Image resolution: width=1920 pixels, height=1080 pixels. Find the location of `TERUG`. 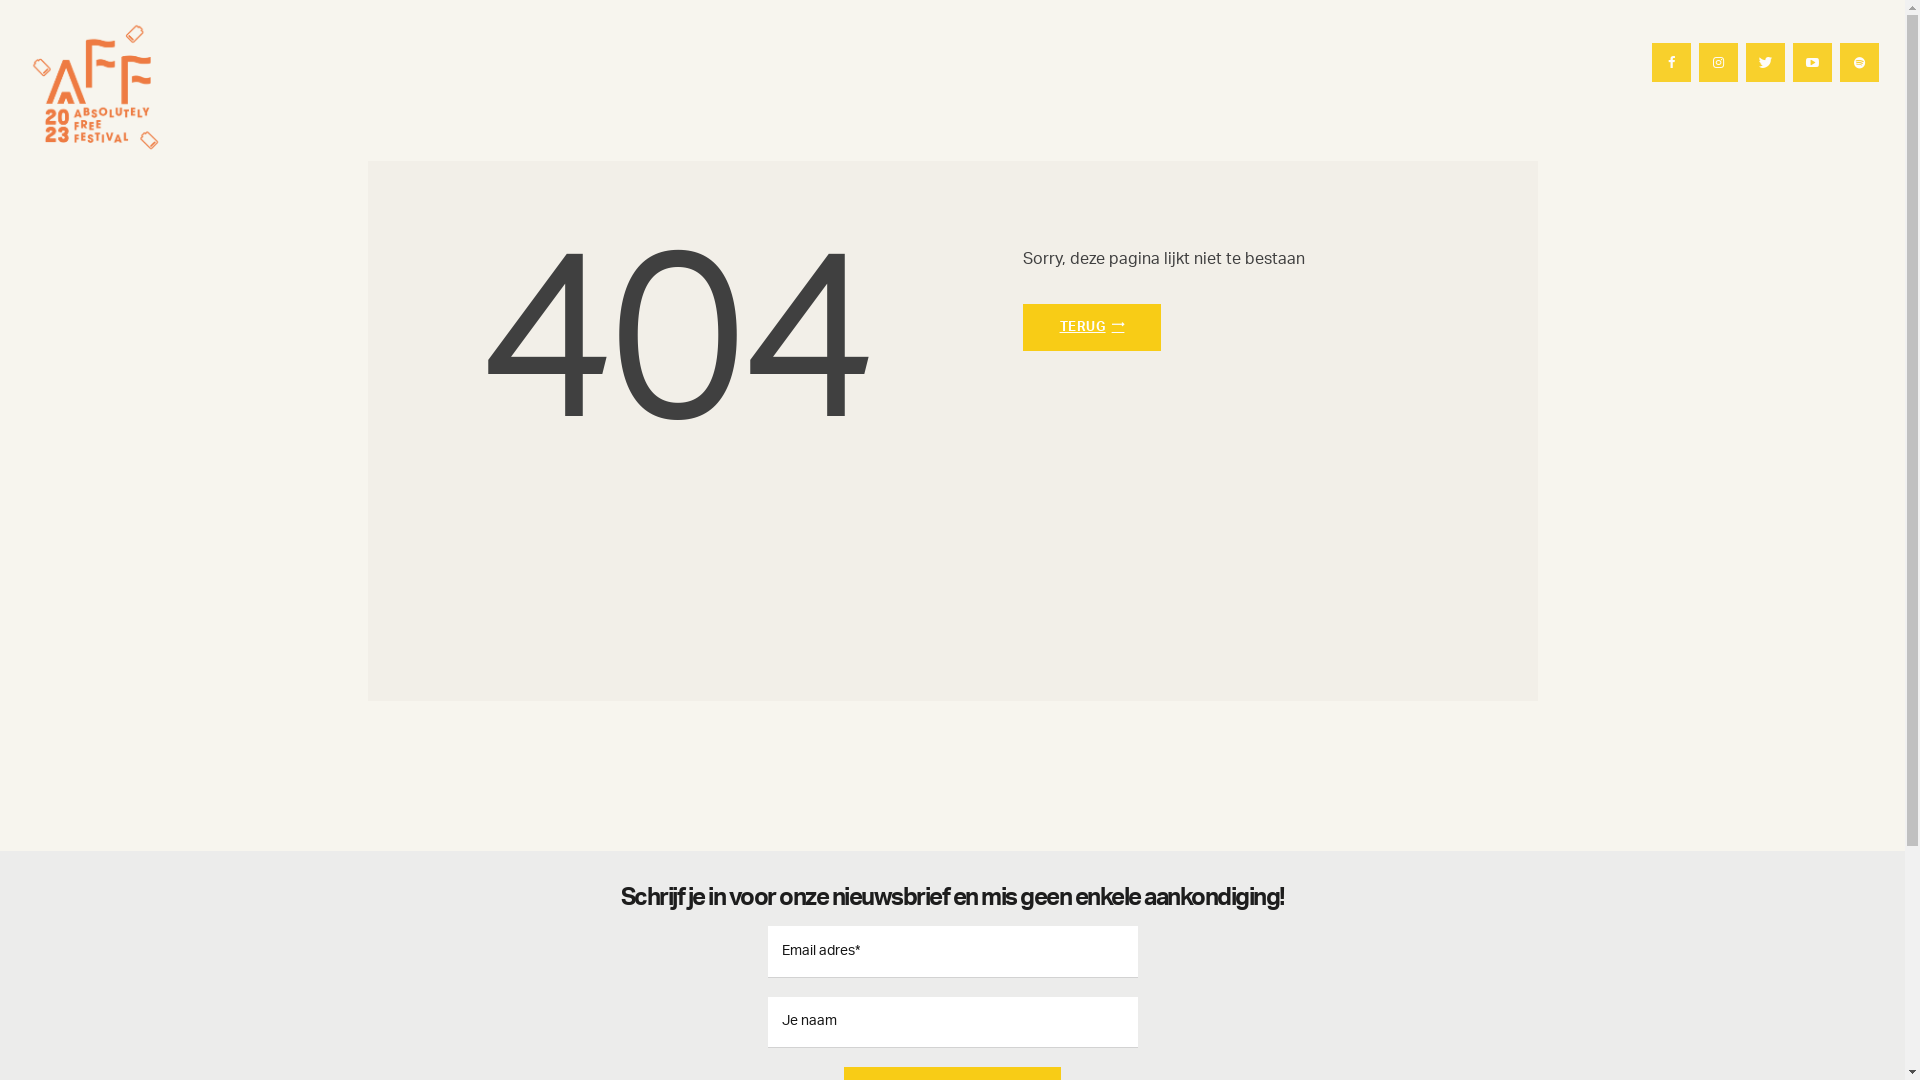

TERUG is located at coordinates (1092, 328).